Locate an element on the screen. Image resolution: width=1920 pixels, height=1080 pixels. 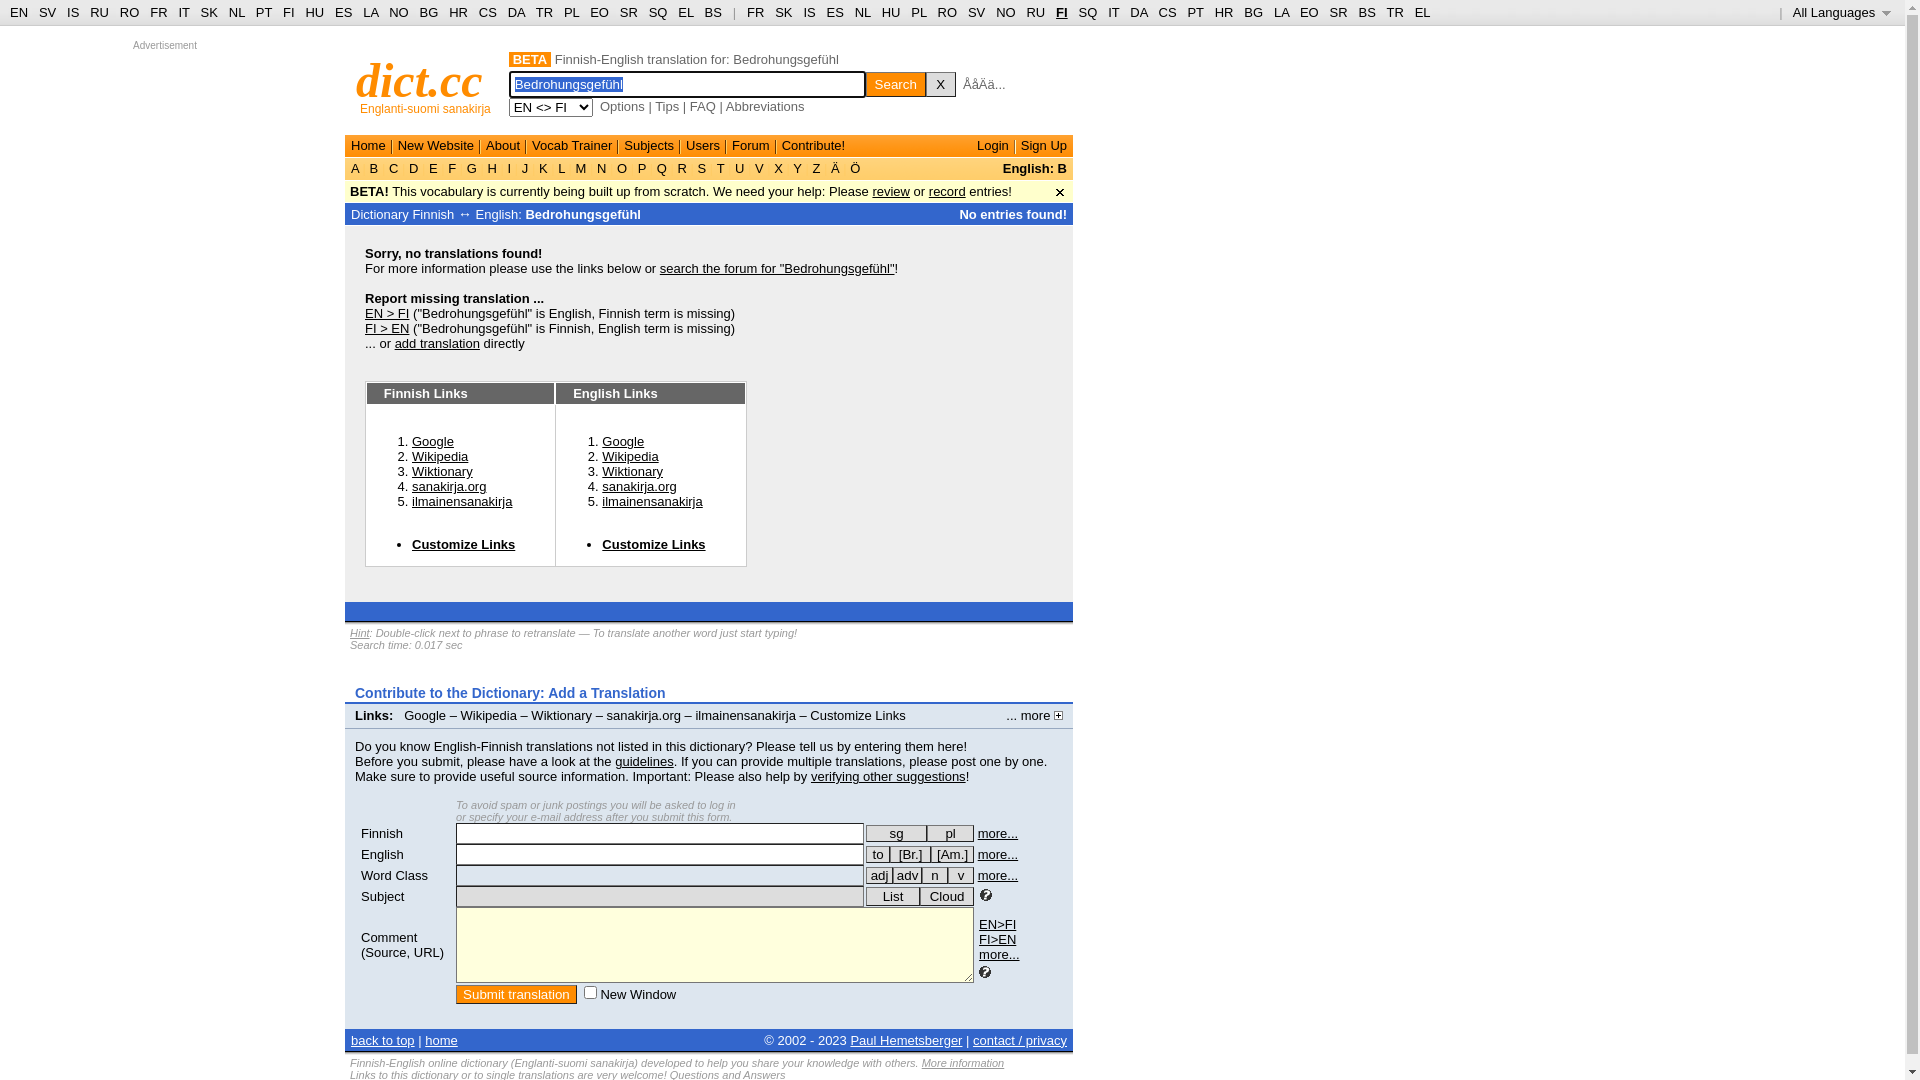
EL is located at coordinates (686, 12).